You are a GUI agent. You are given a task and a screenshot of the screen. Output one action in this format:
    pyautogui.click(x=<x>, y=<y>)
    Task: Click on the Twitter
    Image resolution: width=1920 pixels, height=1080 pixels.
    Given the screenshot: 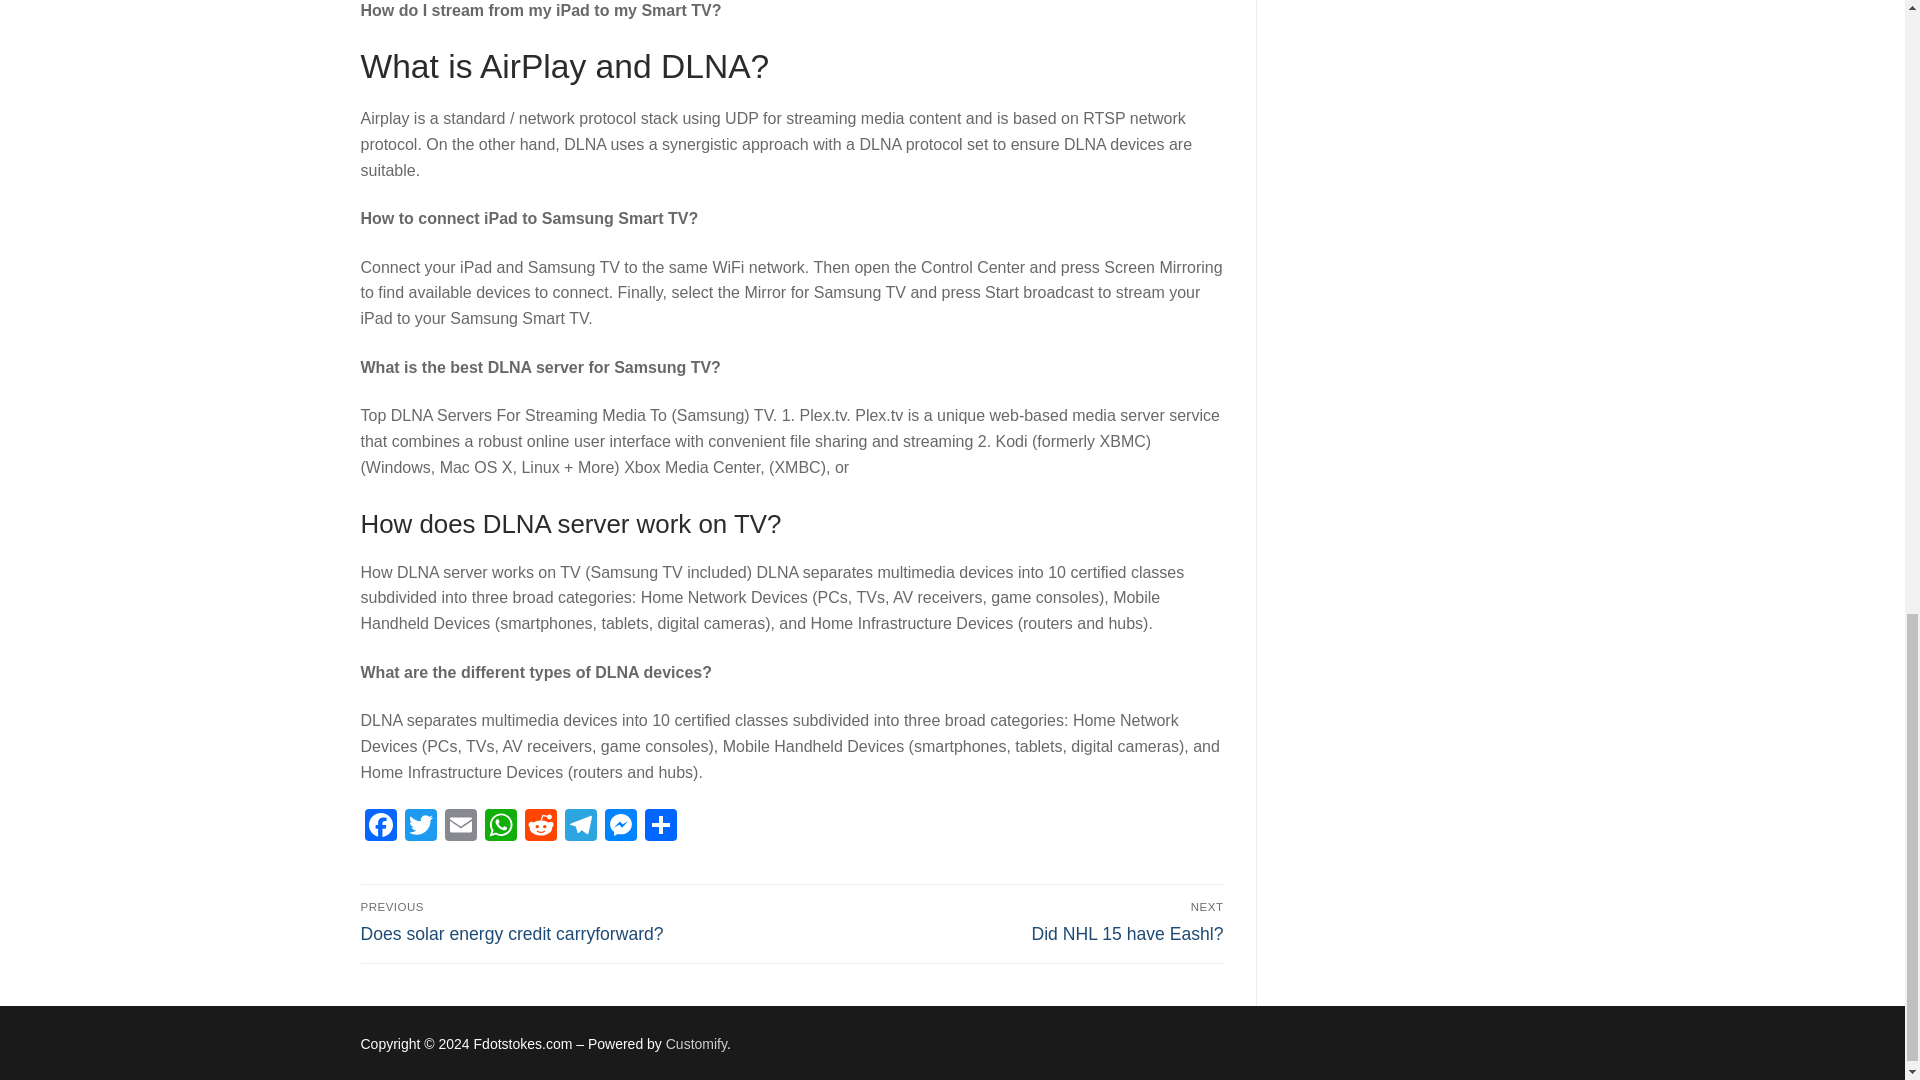 What is the action you would take?
    pyautogui.click(x=419, y=826)
    